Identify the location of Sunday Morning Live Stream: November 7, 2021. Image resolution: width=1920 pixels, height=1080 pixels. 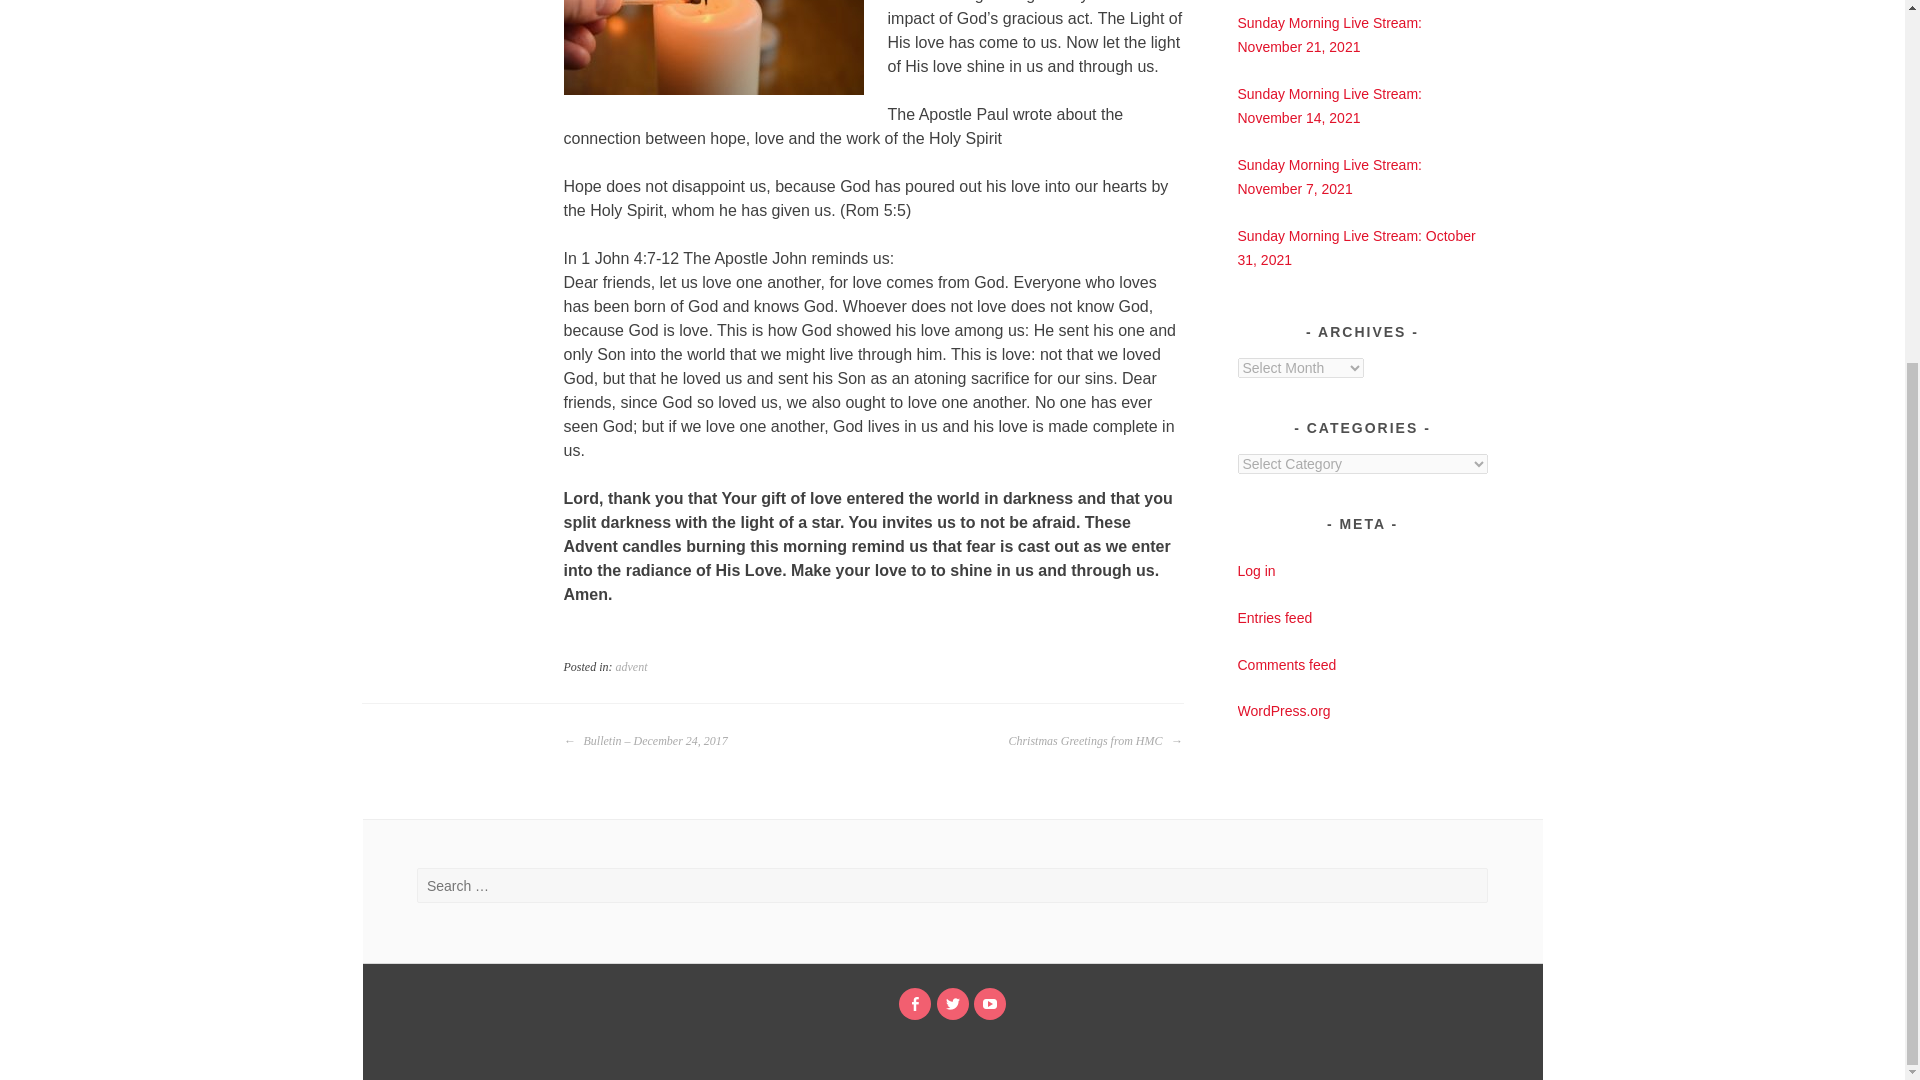
(1330, 176).